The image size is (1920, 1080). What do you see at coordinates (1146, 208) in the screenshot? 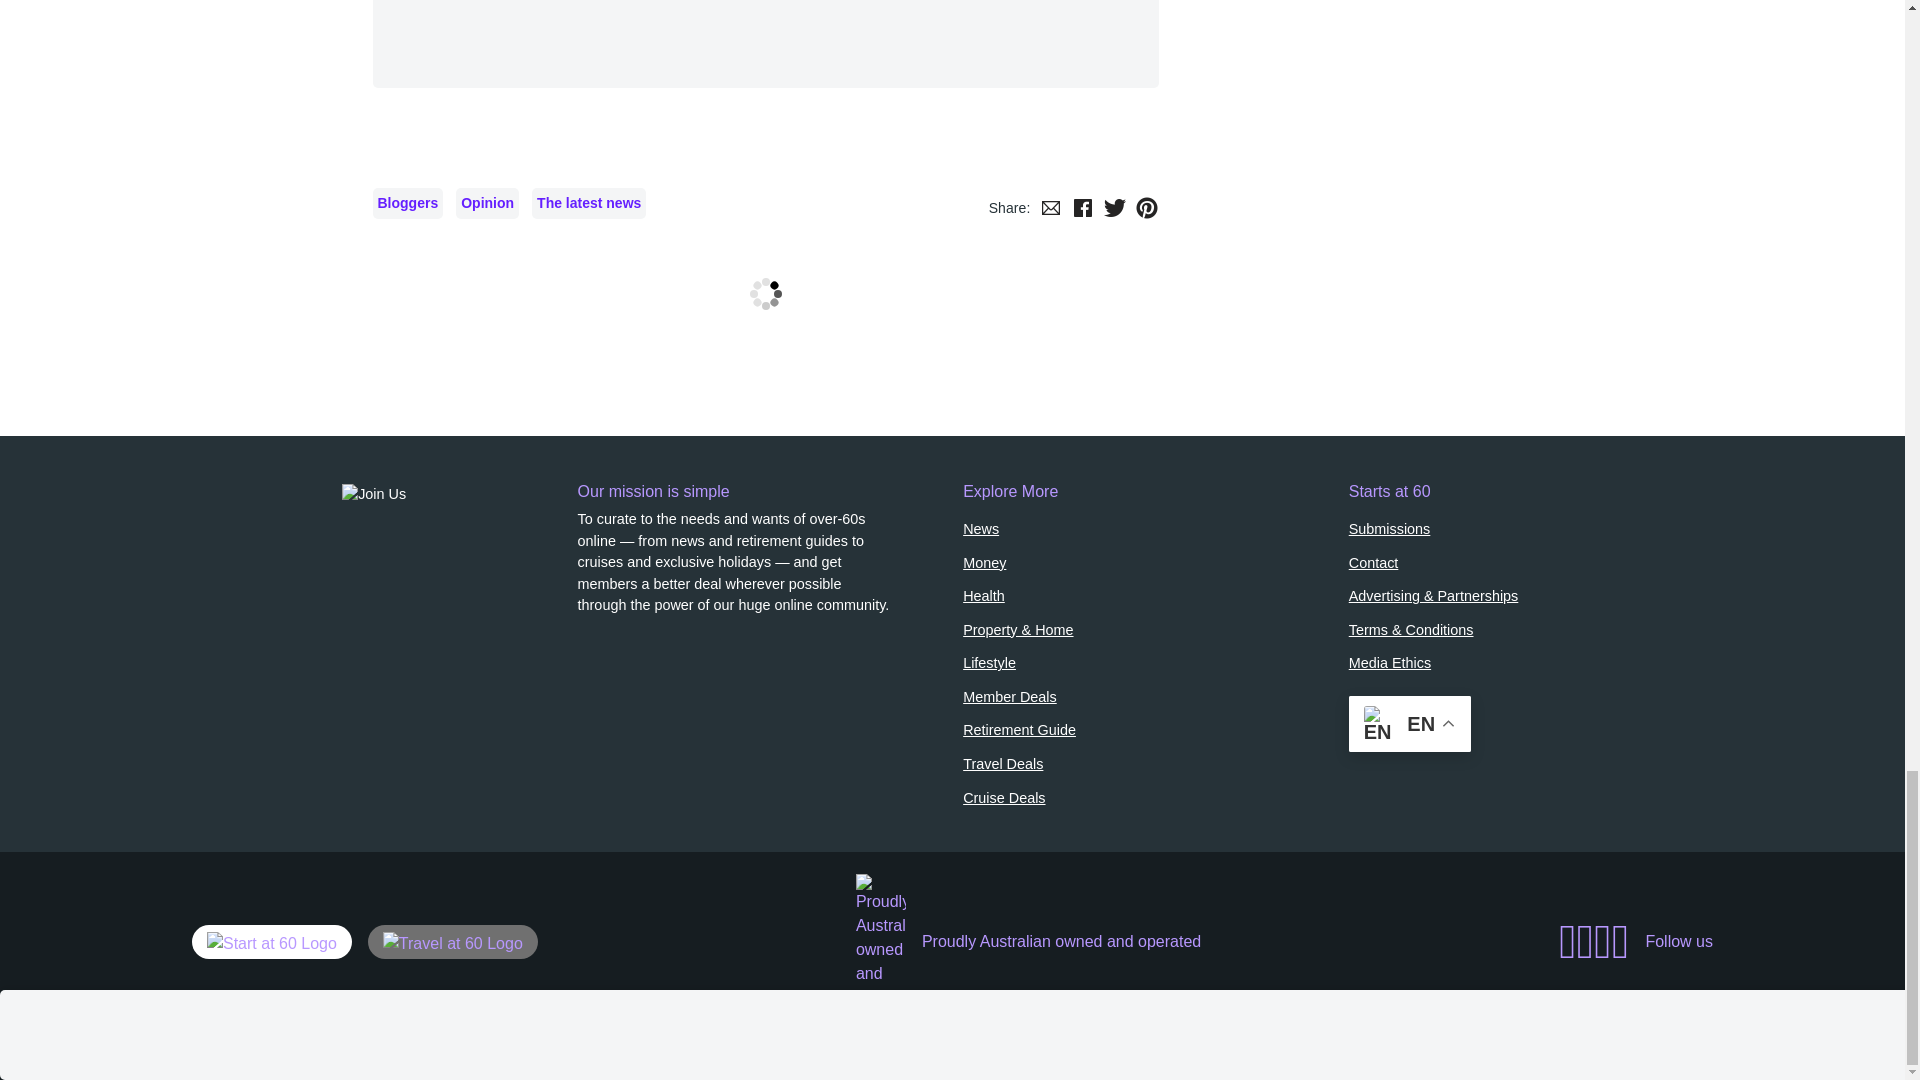
I see `Share on Pinterest` at bounding box center [1146, 208].